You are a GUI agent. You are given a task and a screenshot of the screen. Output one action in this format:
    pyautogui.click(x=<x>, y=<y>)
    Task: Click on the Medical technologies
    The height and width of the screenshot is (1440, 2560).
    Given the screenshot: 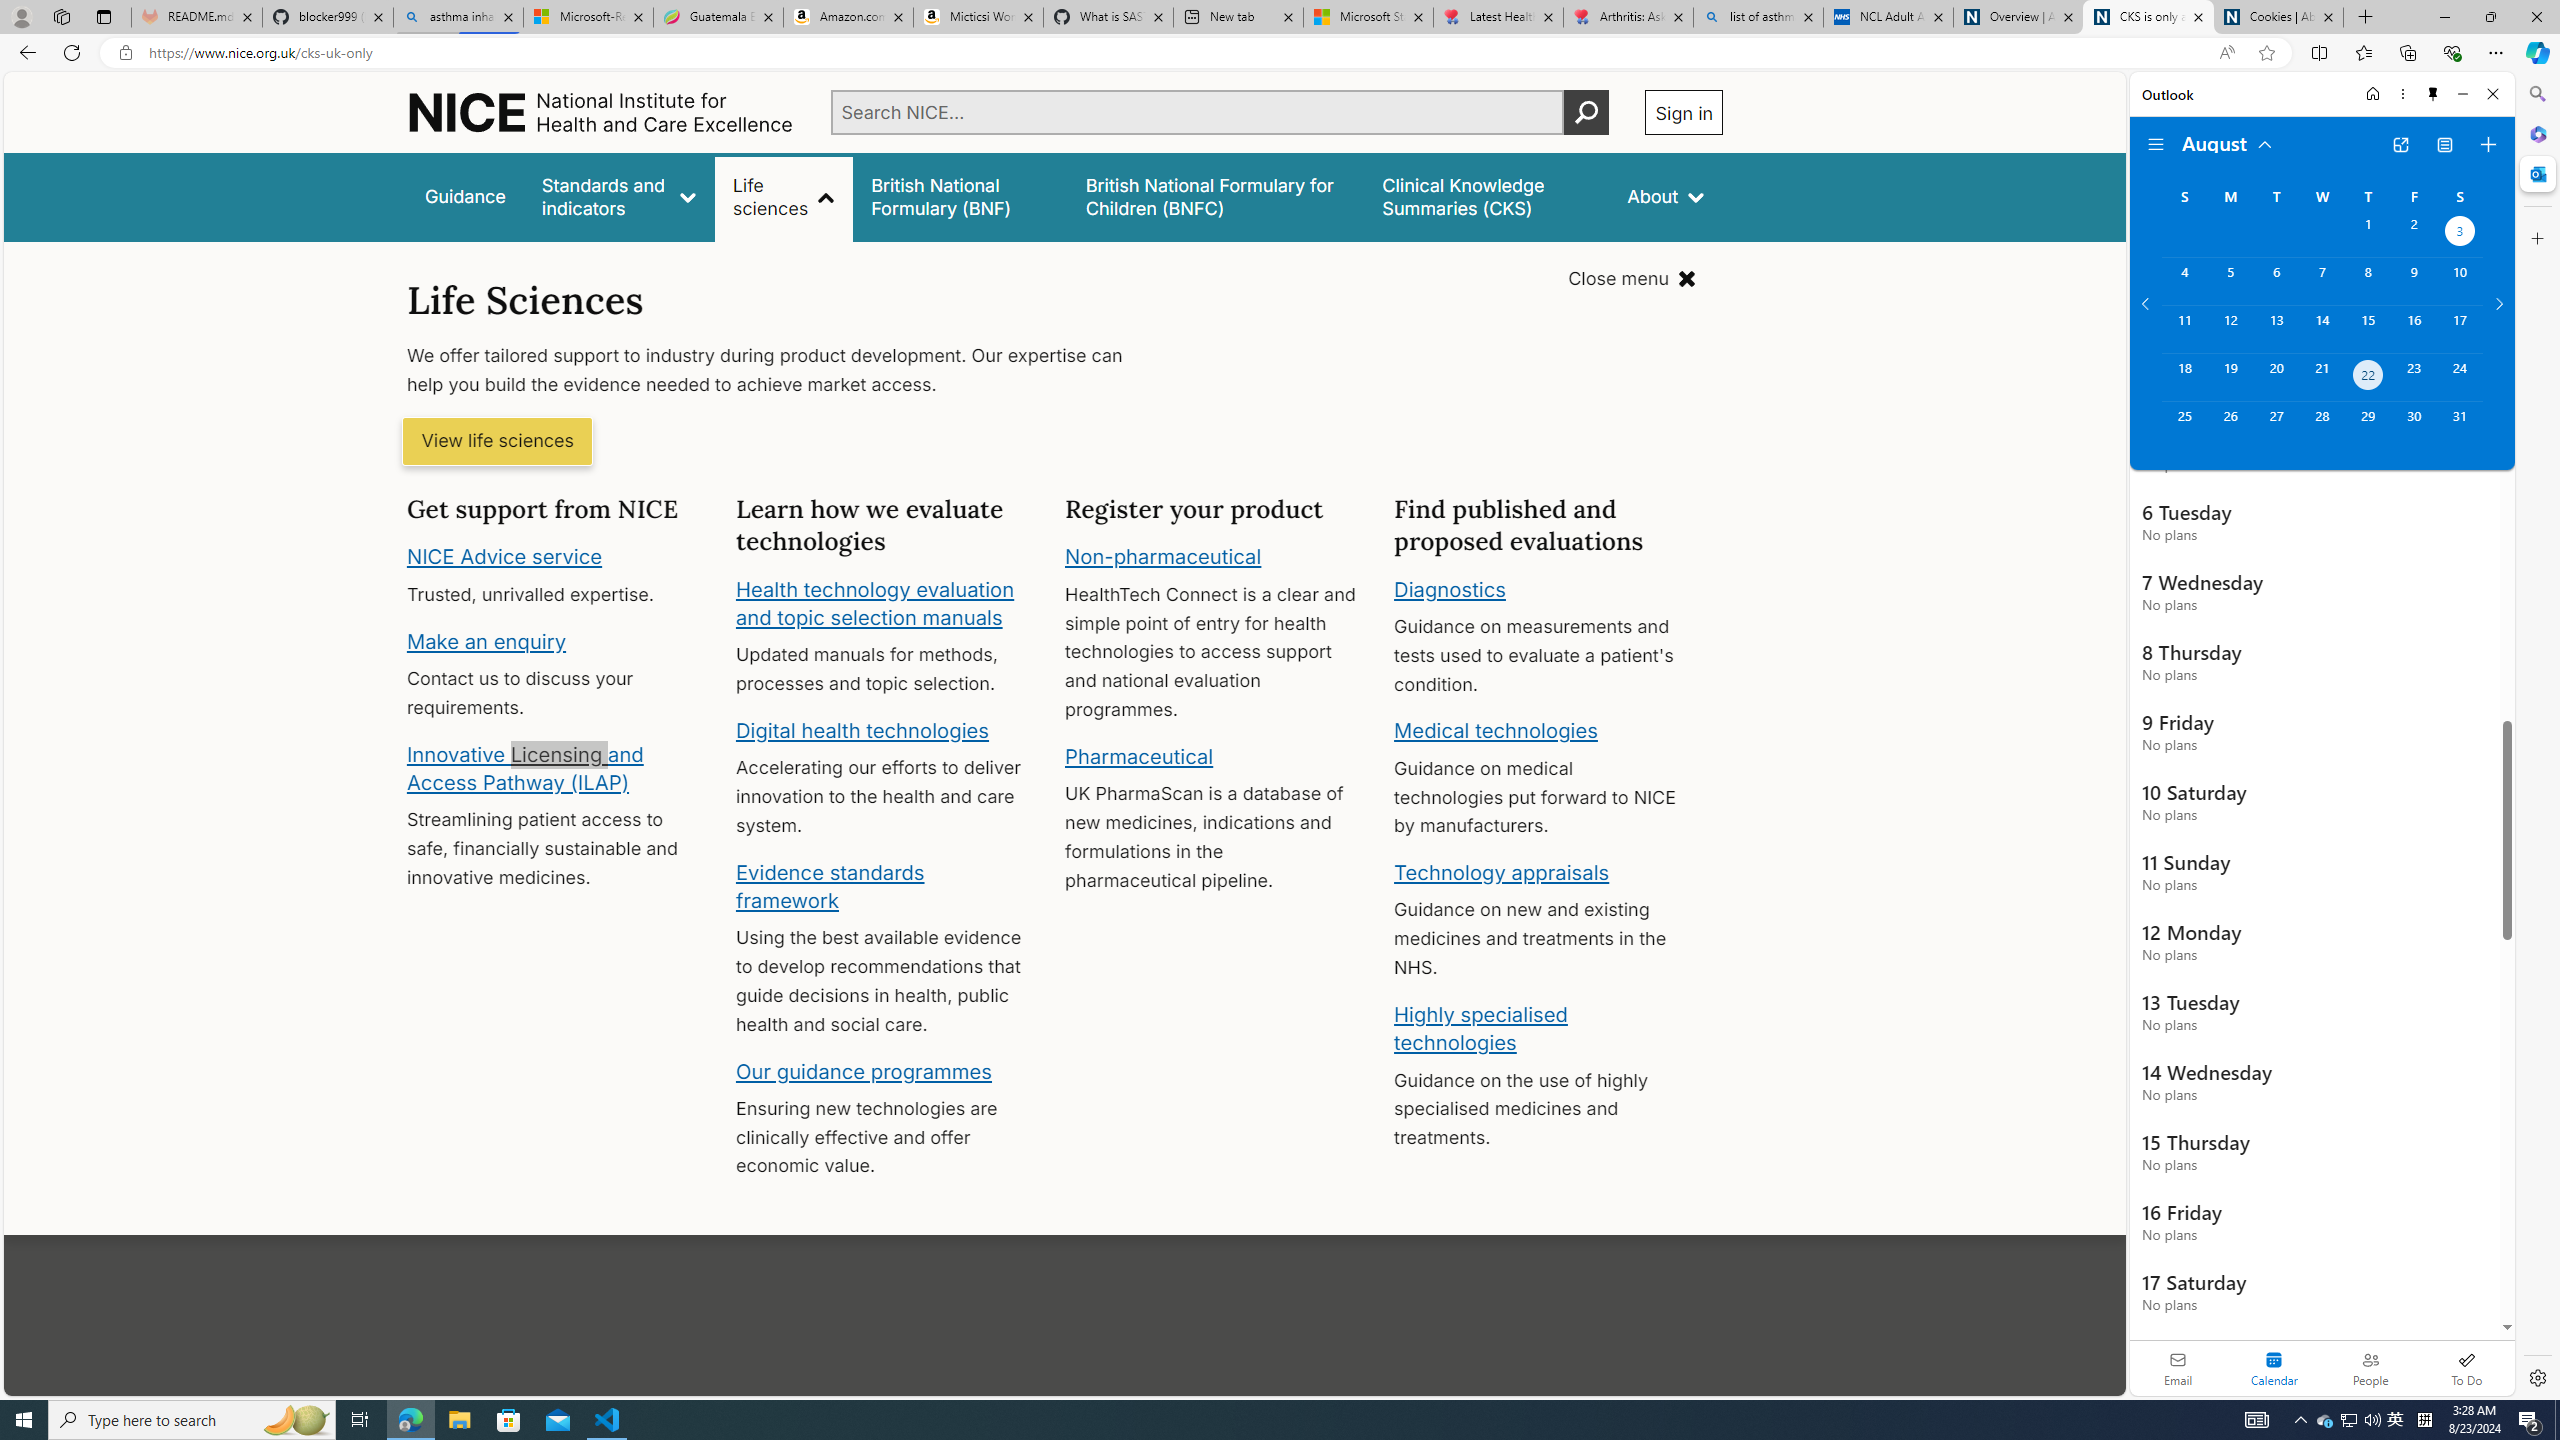 What is the action you would take?
    pyautogui.click(x=1496, y=731)
    